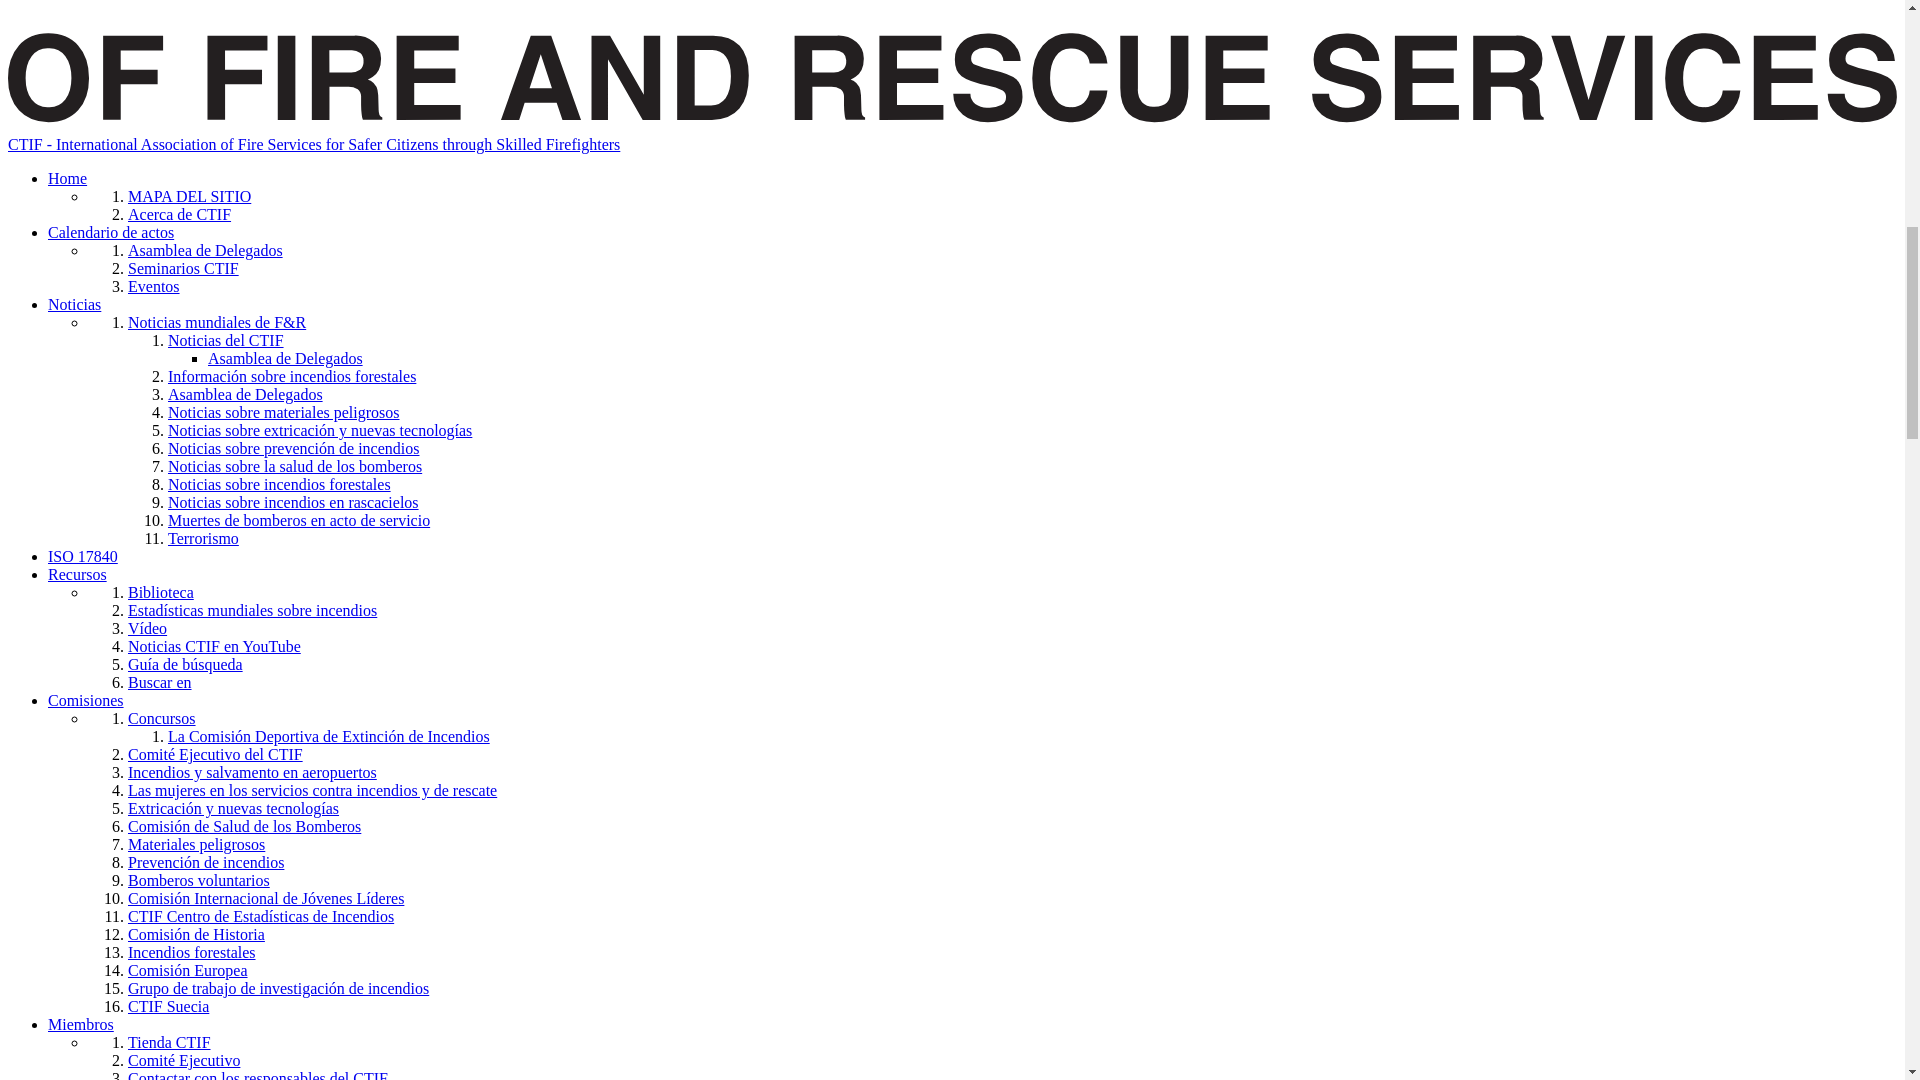 The image size is (1920, 1080). Describe the element at coordinates (284, 412) in the screenshot. I see `Noticias sobre materiales peligrosos` at that location.